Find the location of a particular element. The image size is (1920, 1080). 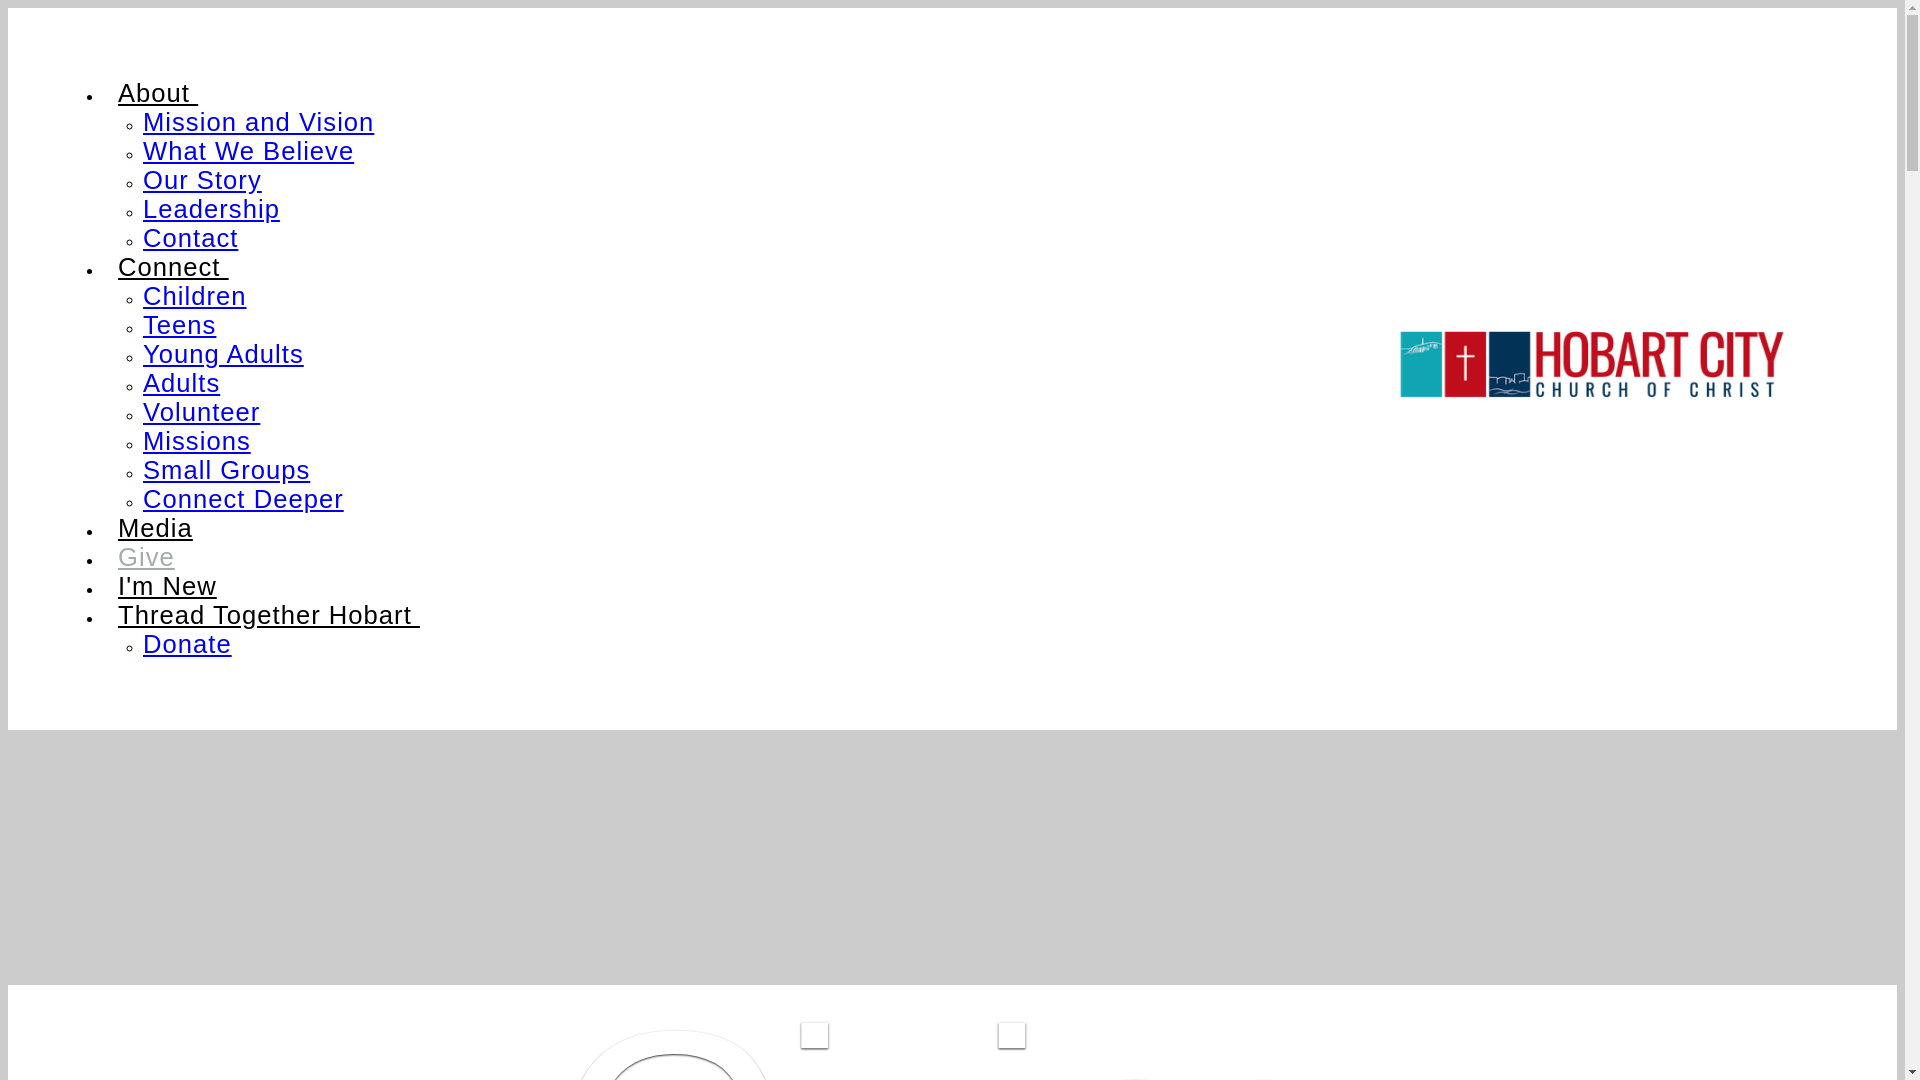

Volunteer is located at coordinates (202, 412).